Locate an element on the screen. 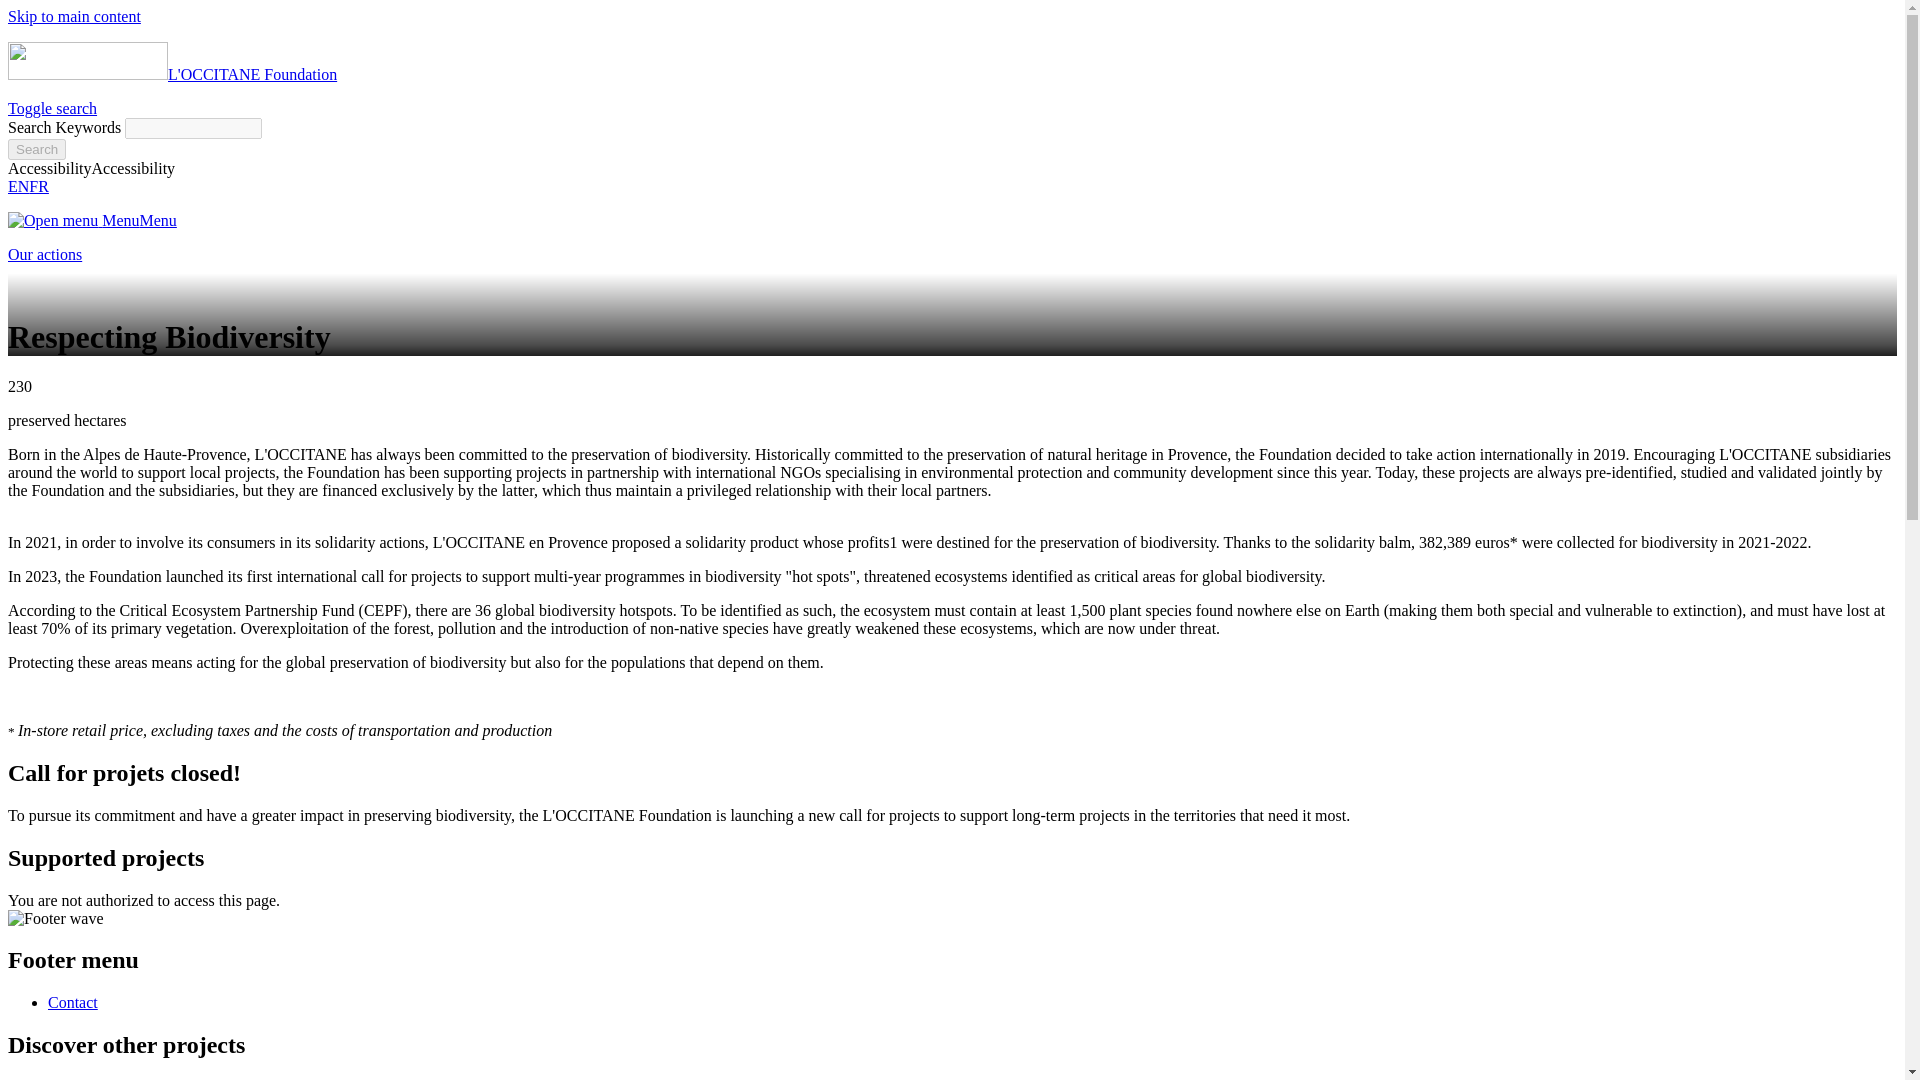 The width and height of the screenshot is (1920, 1080). Toggle search is located at coordinates (52, 108).